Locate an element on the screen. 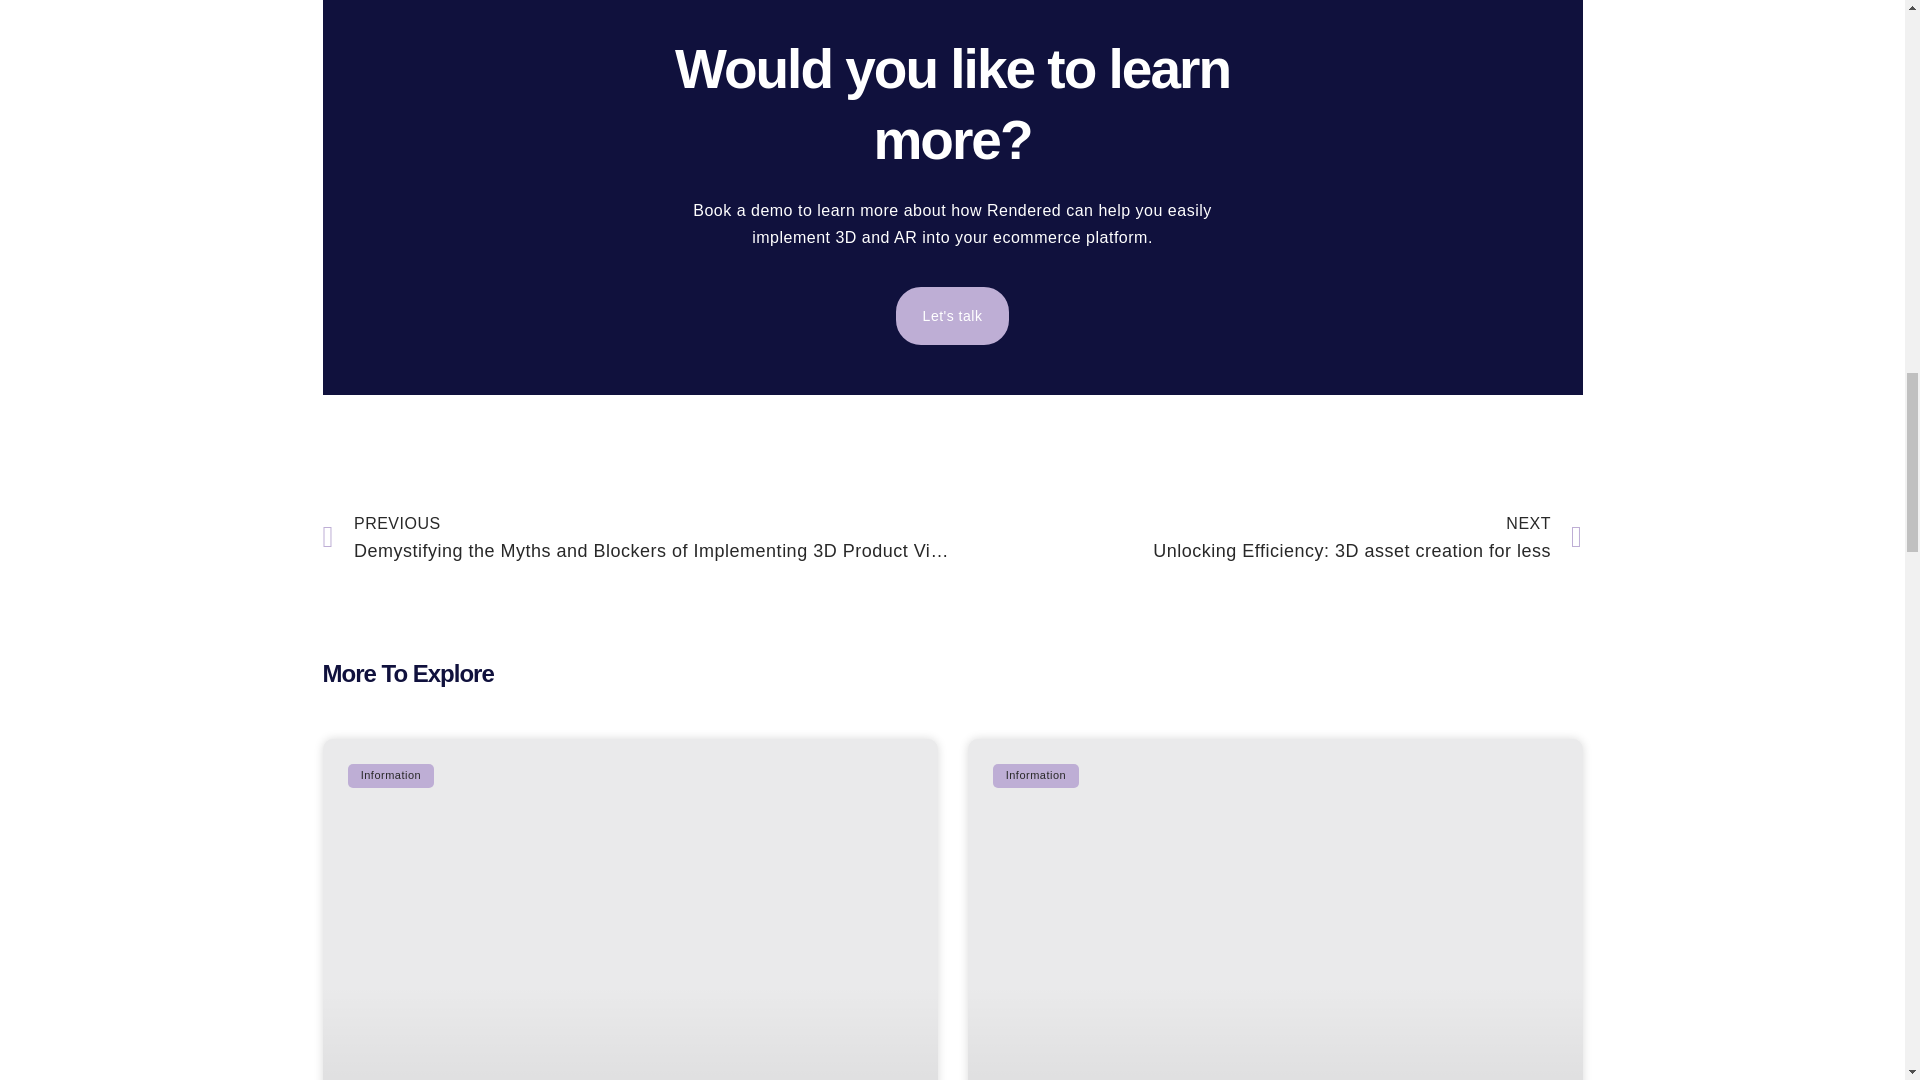 The image size is (1920, 1080). Let's talk is located at coordinates (1267, 536).